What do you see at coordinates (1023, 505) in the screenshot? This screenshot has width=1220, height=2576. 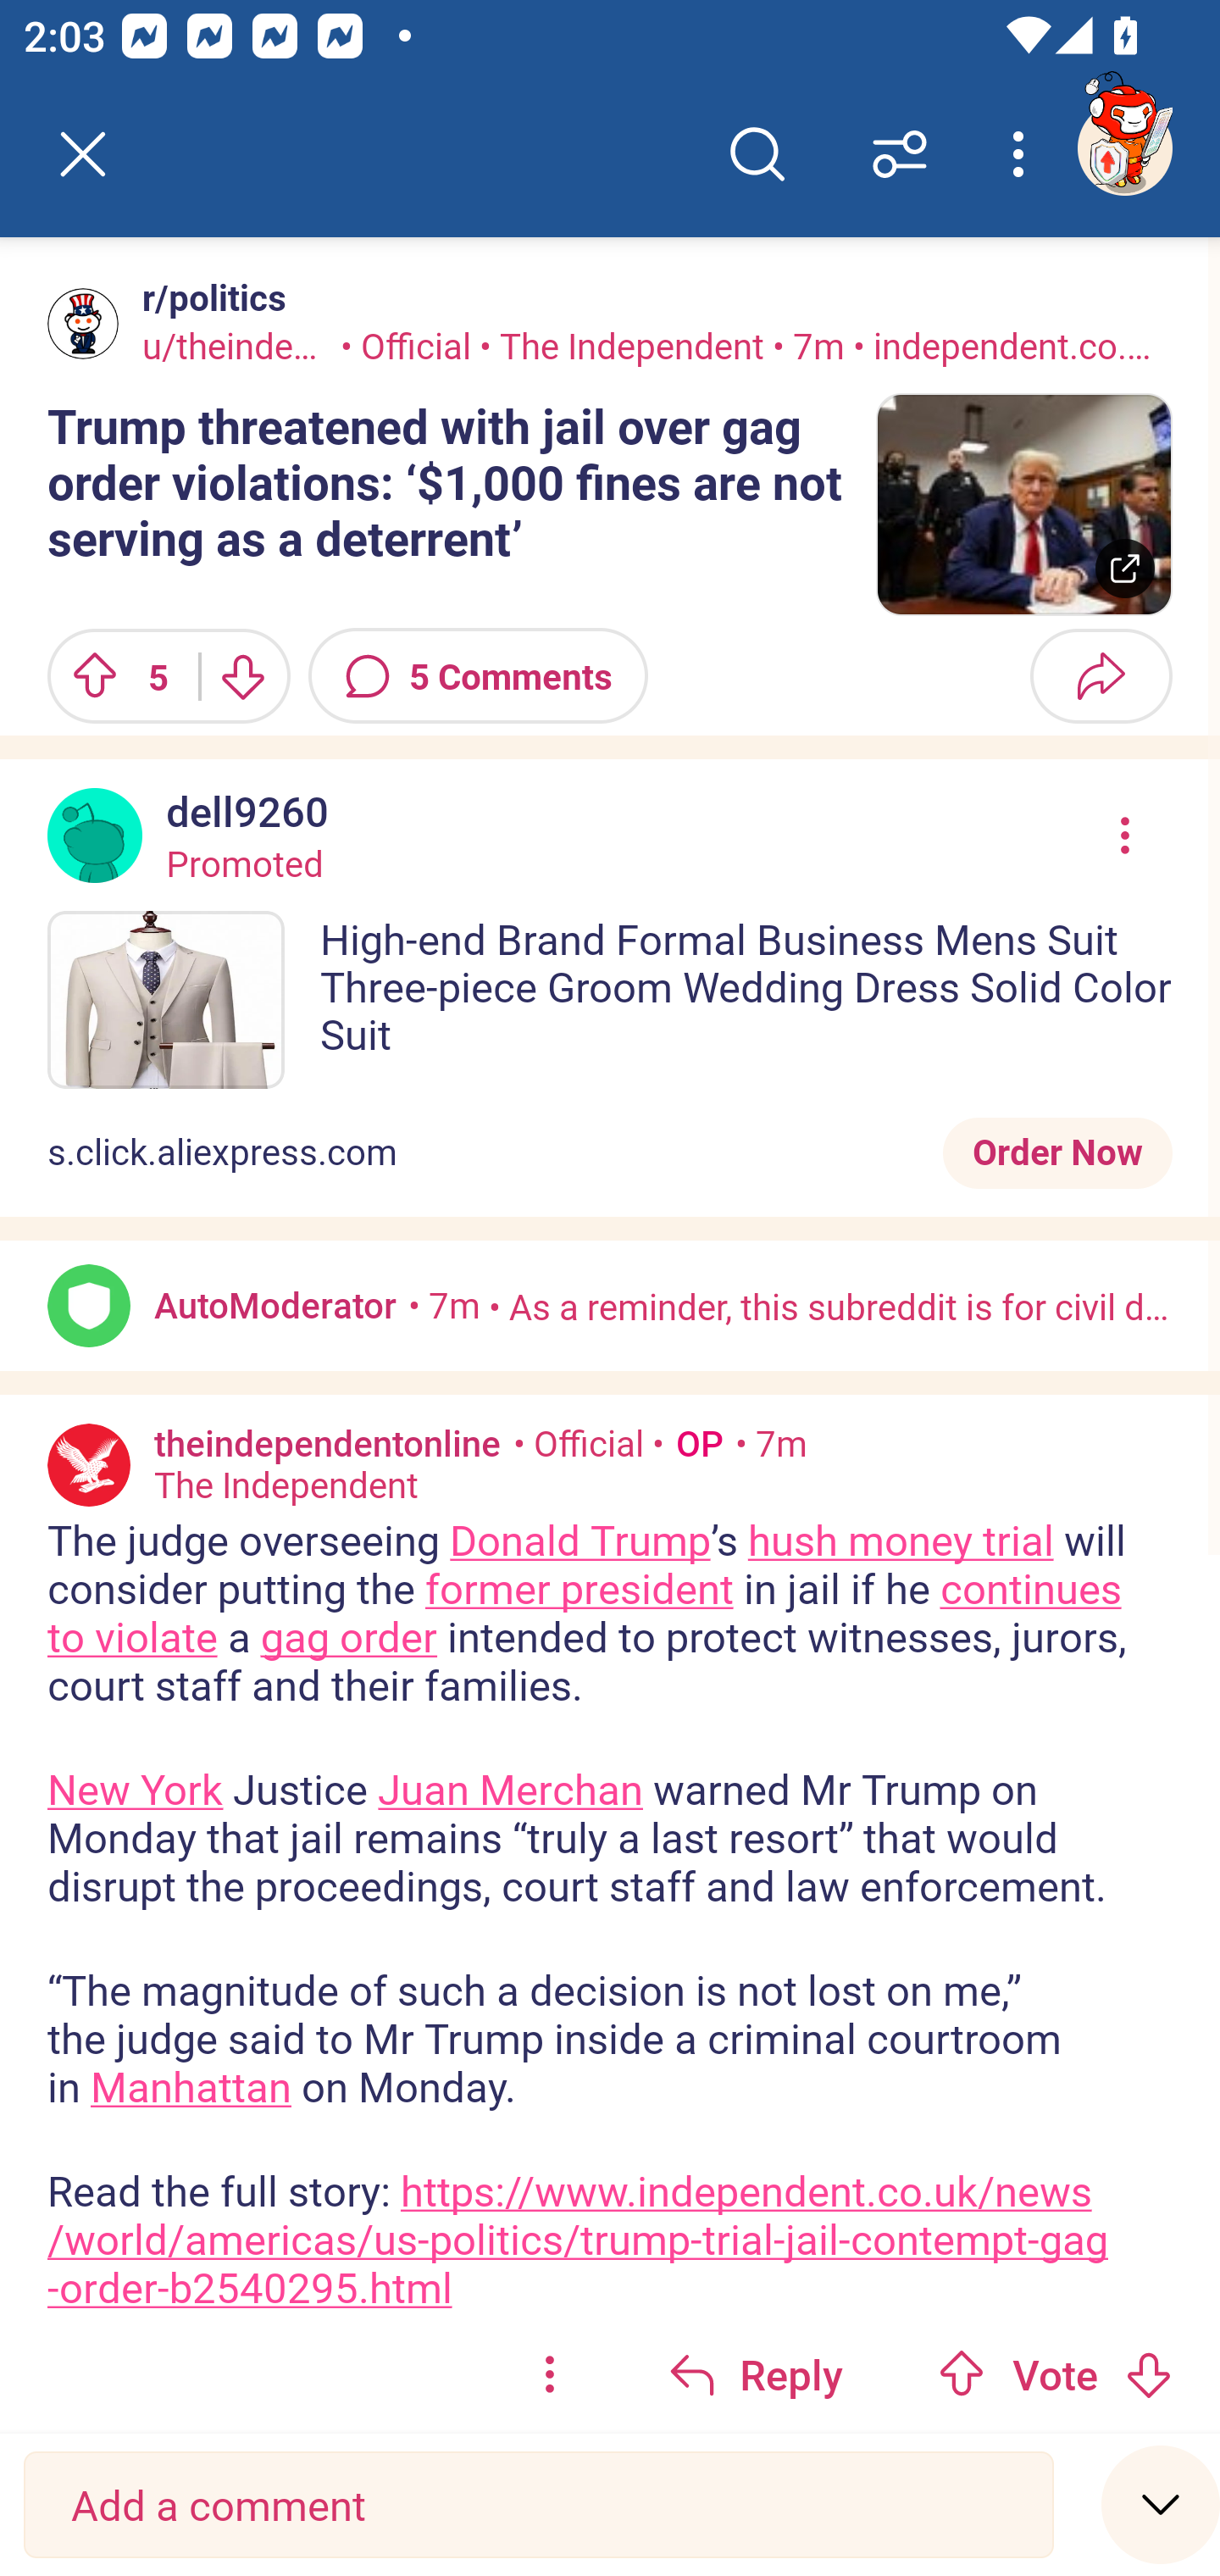 I see `Thumbnail image` at bounding box center [1023, 505].